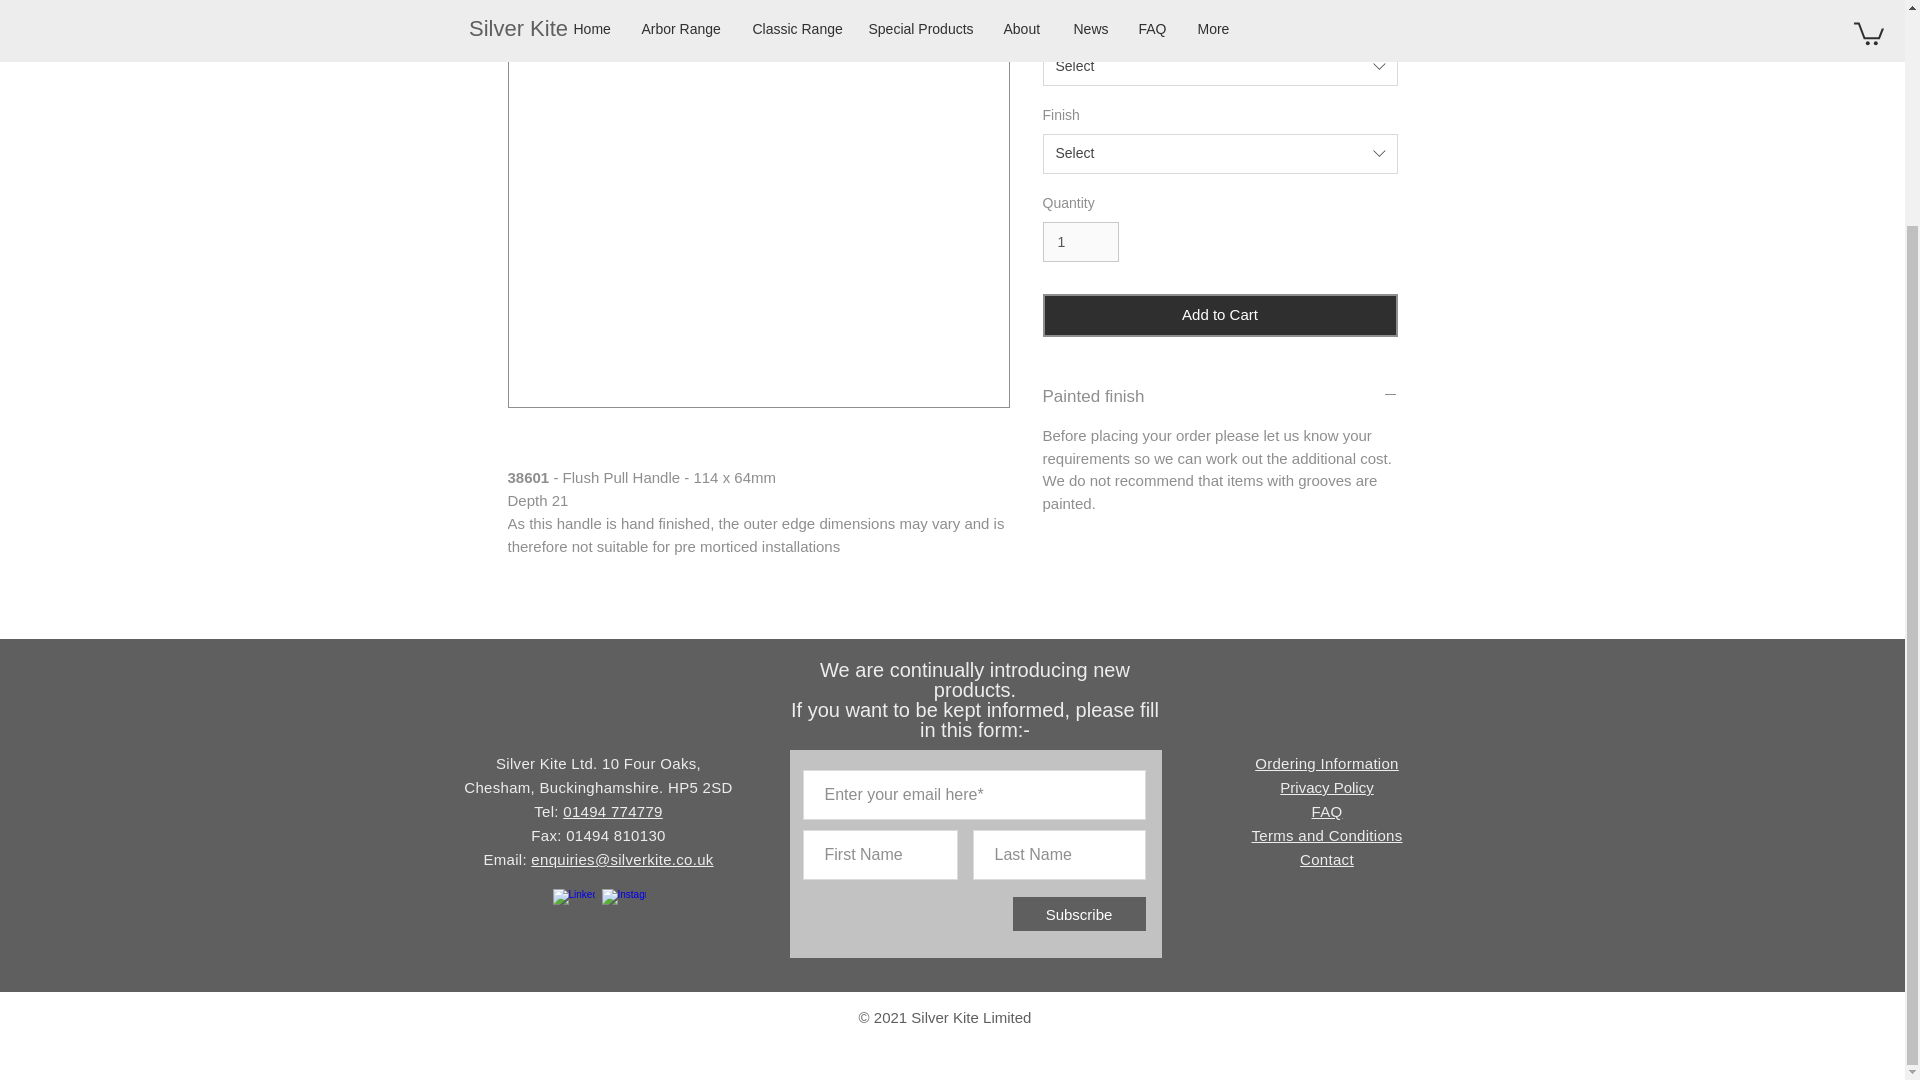  What do you see at coordinates (1326, 860) in the screenshot?
I see `Contact` at bounding box center [1326, 860].